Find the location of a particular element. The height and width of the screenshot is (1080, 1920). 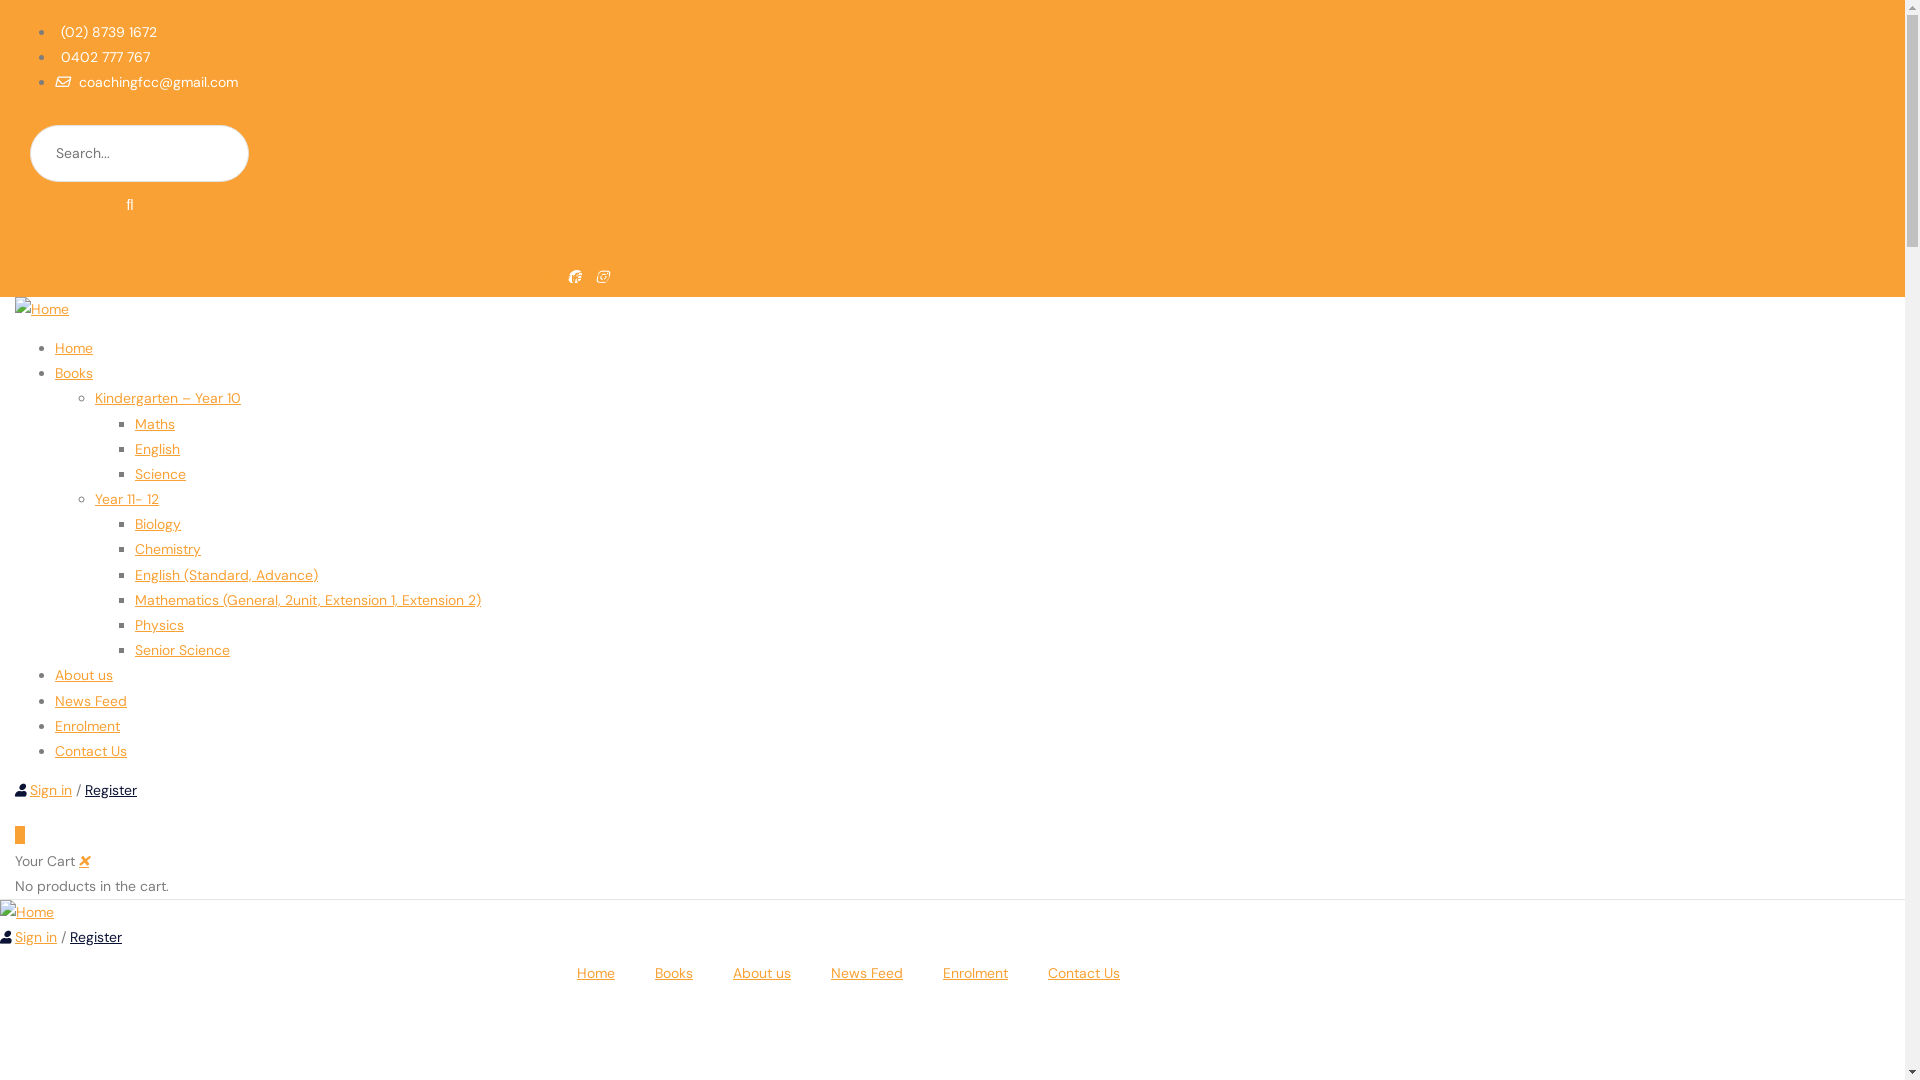

Facebook is located at coordinates (542, 277).